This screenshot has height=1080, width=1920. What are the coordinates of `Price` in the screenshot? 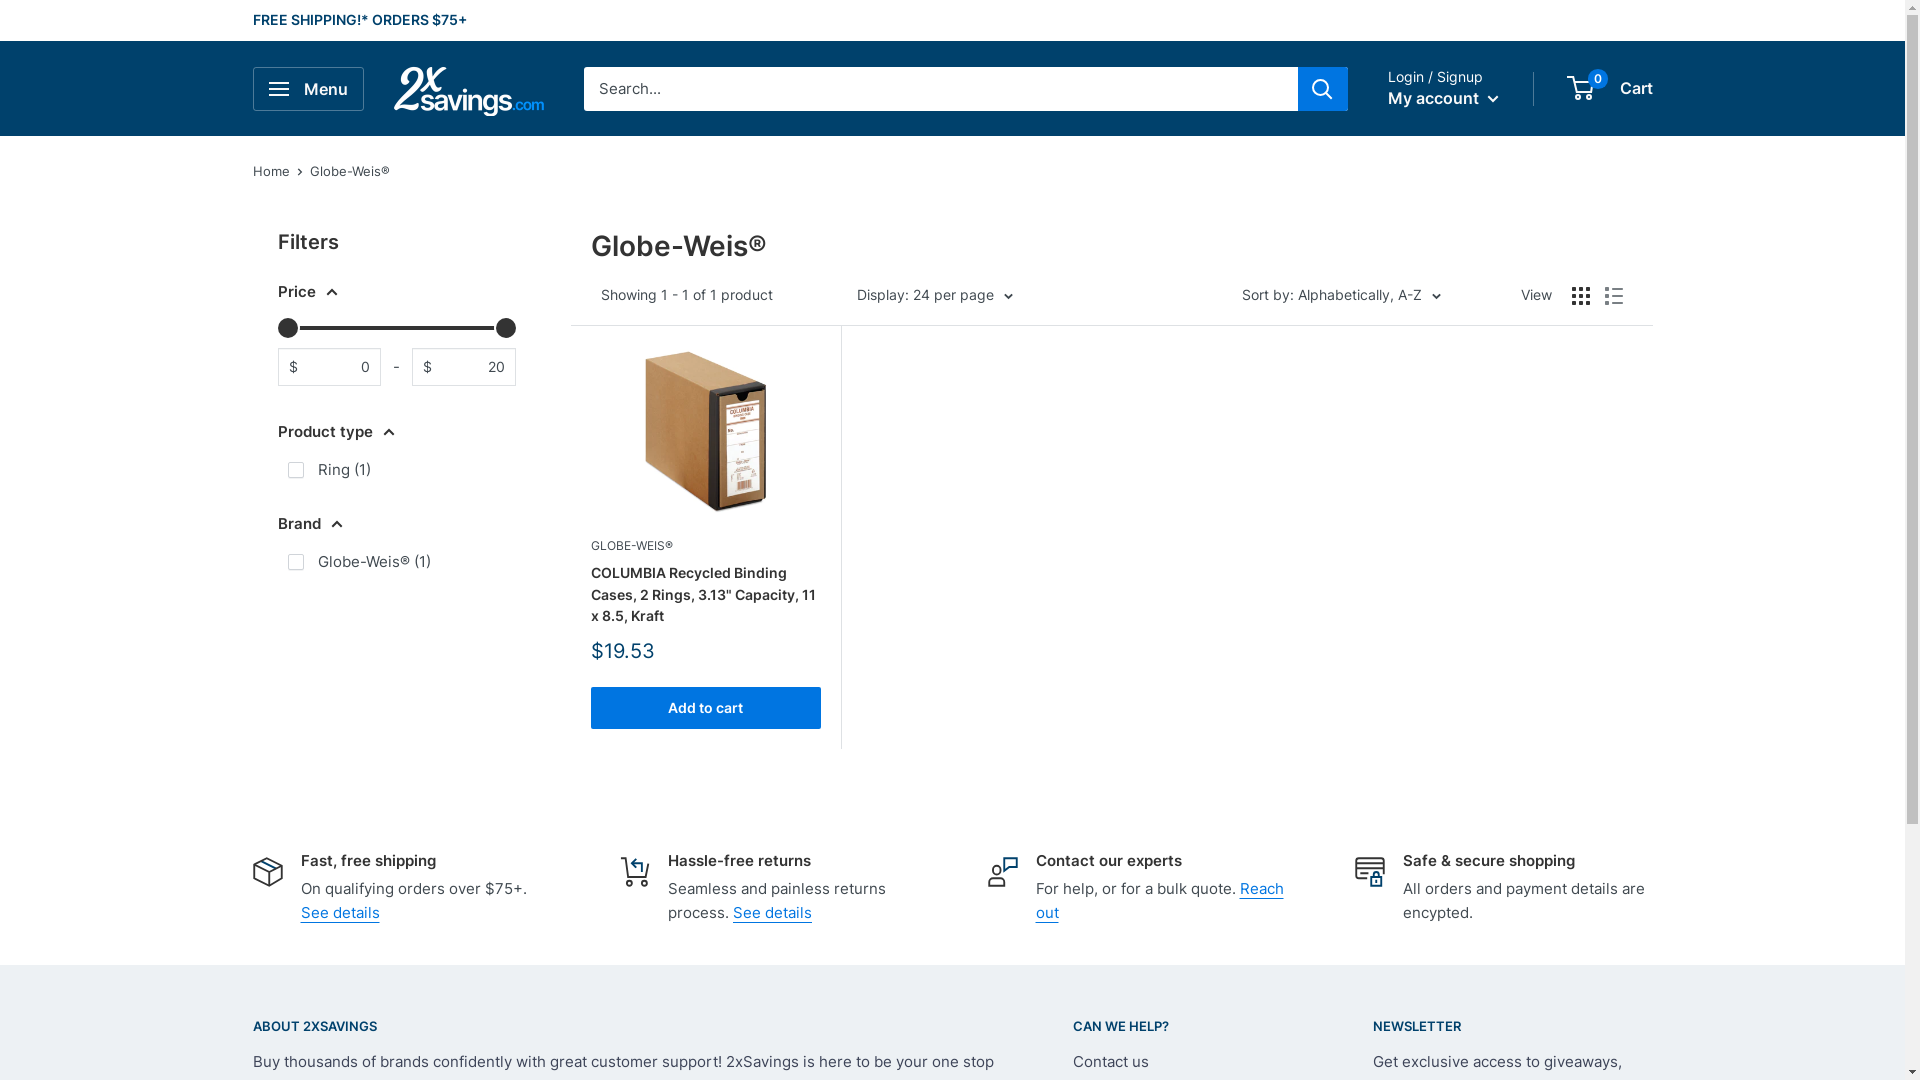 It's located at (397, 292).